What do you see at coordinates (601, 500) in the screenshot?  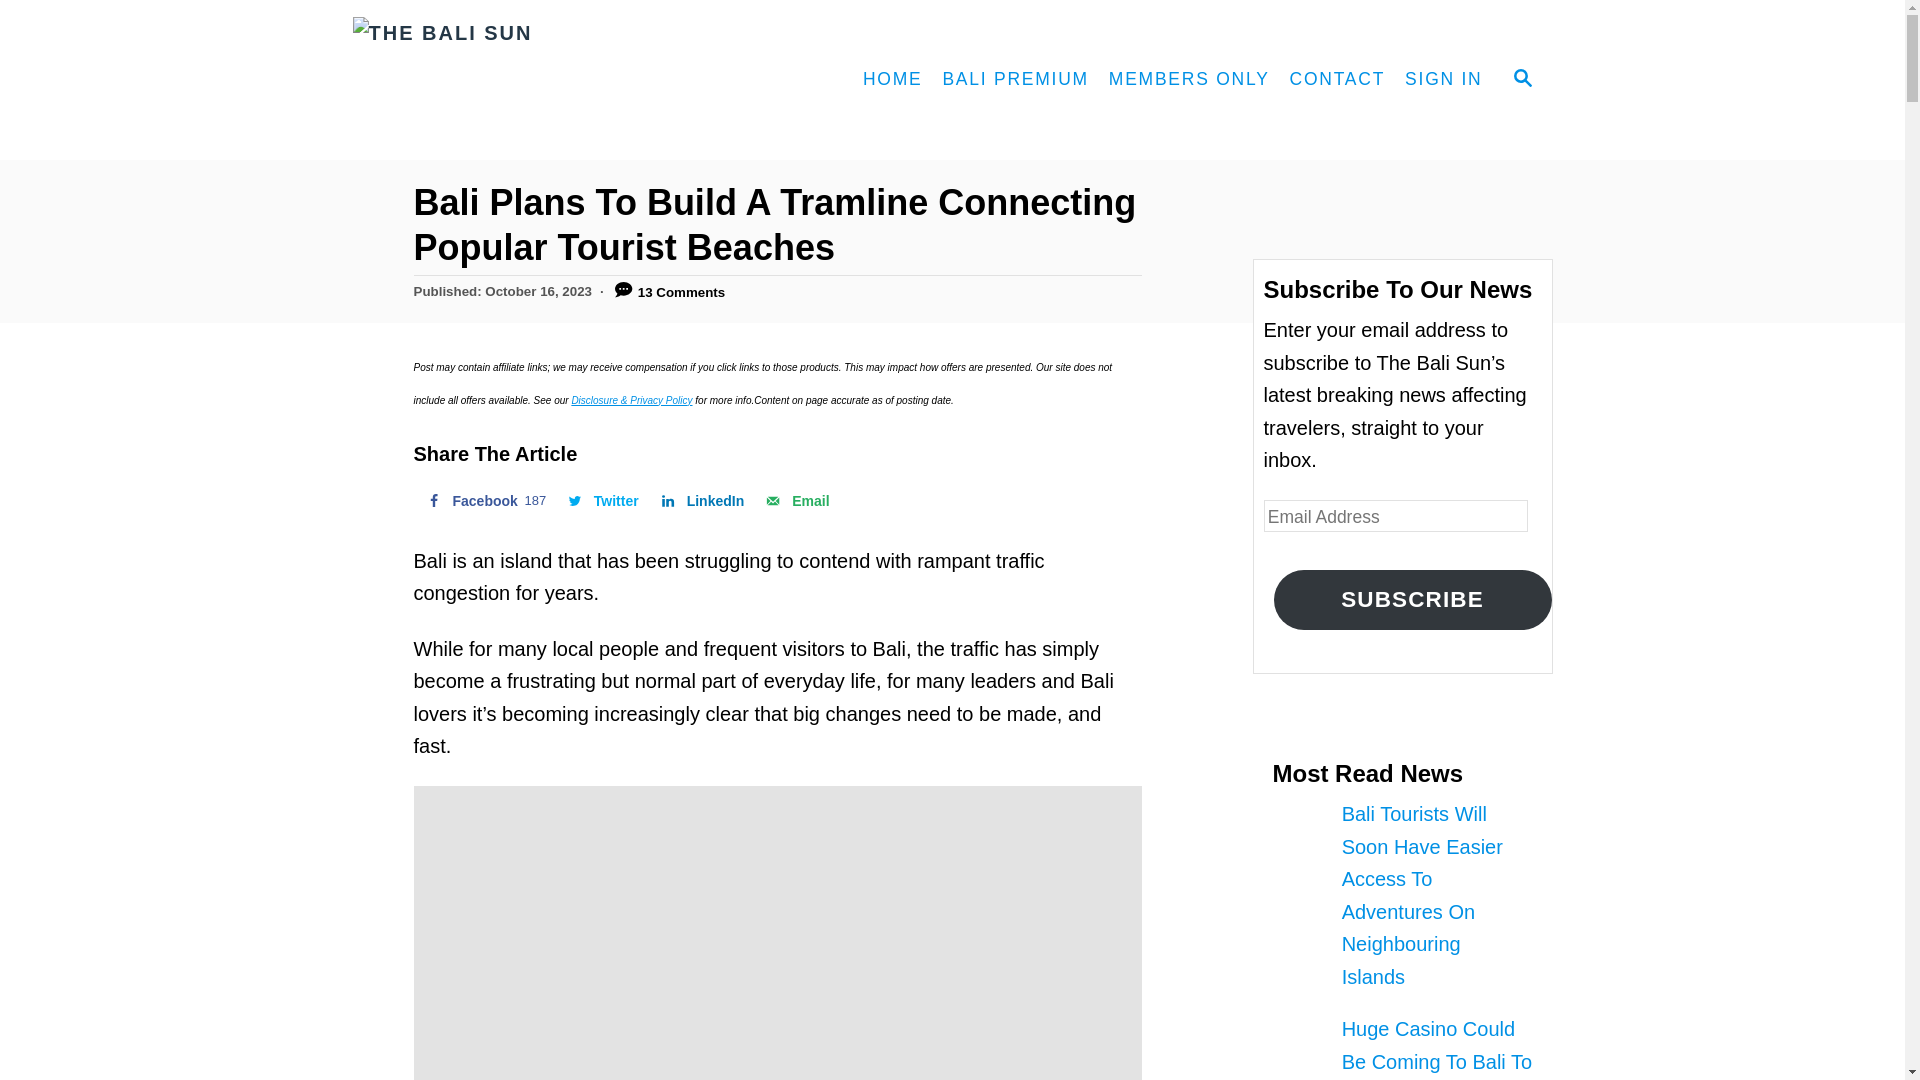 I see `Share on Twitter` at bounding box center [601, 500].